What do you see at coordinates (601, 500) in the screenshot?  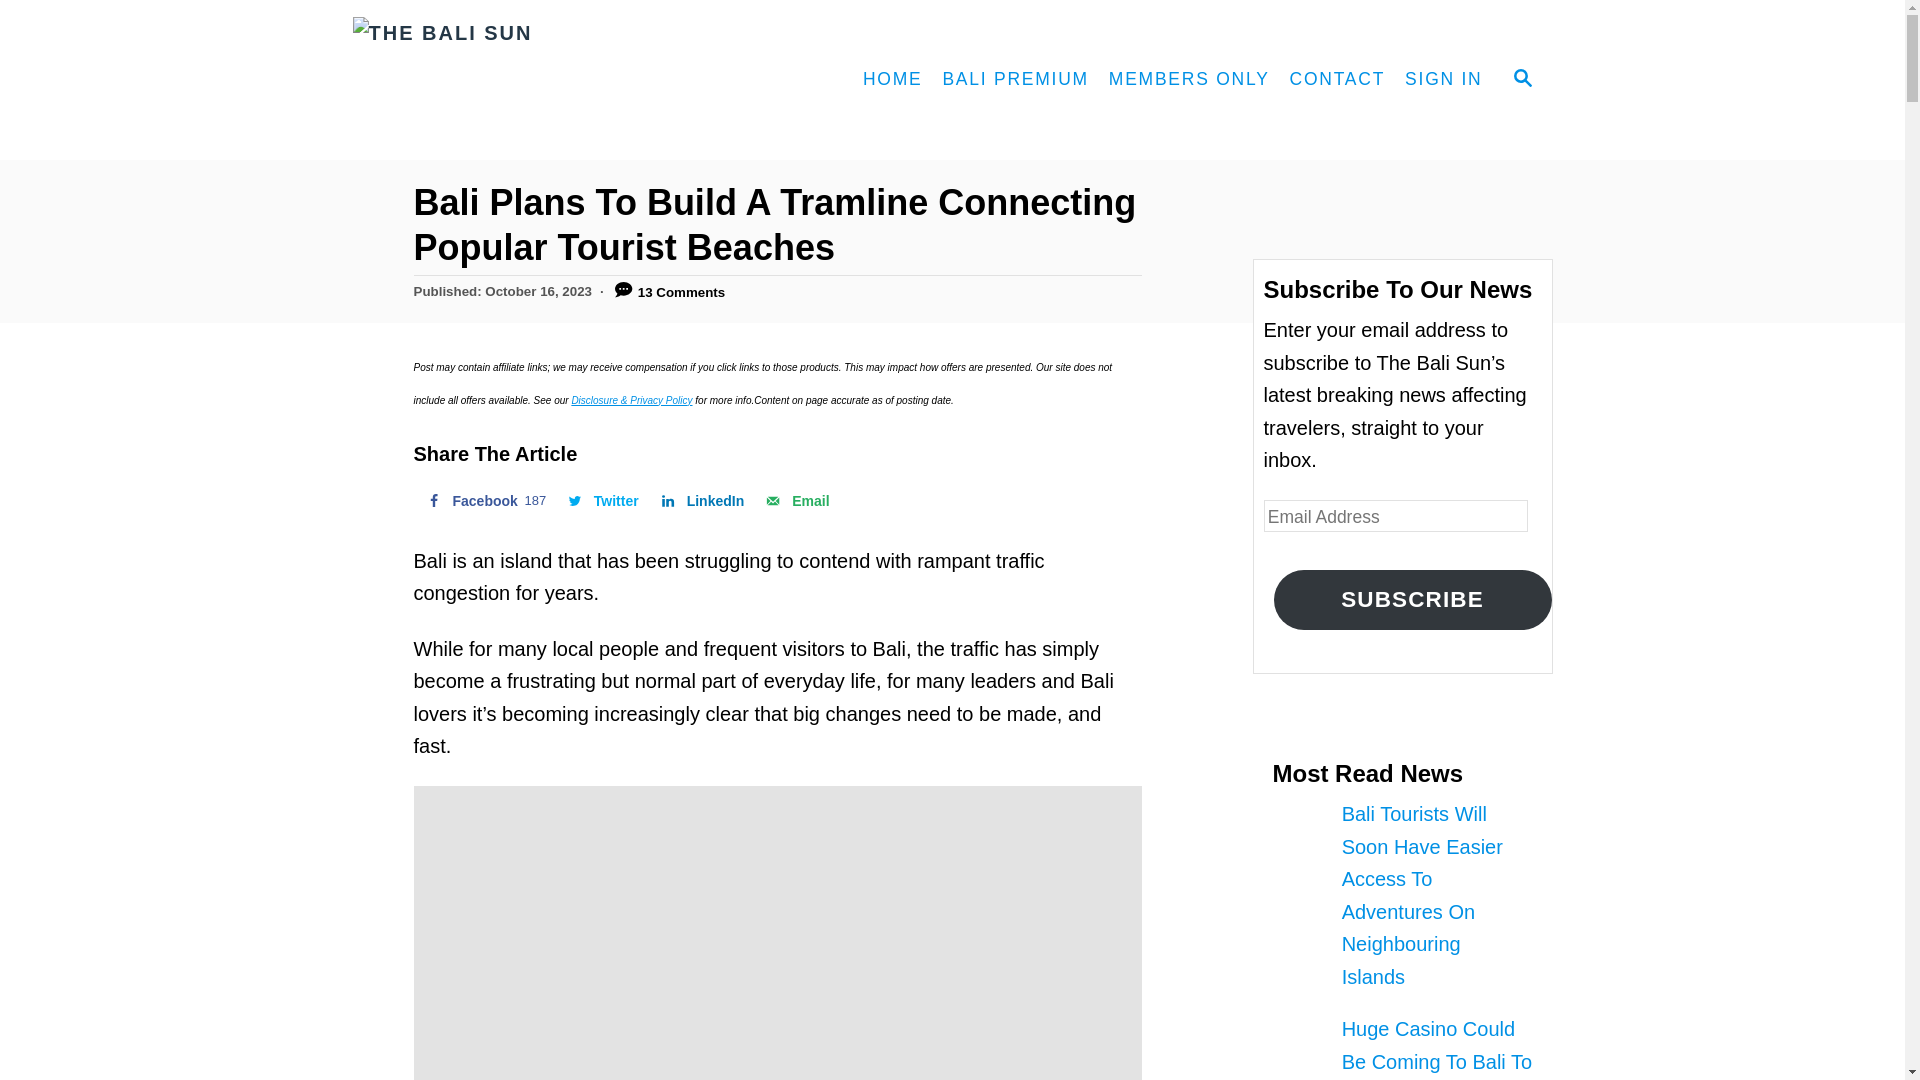 I see `Share on Twitter` at bounding box center [601, 500].